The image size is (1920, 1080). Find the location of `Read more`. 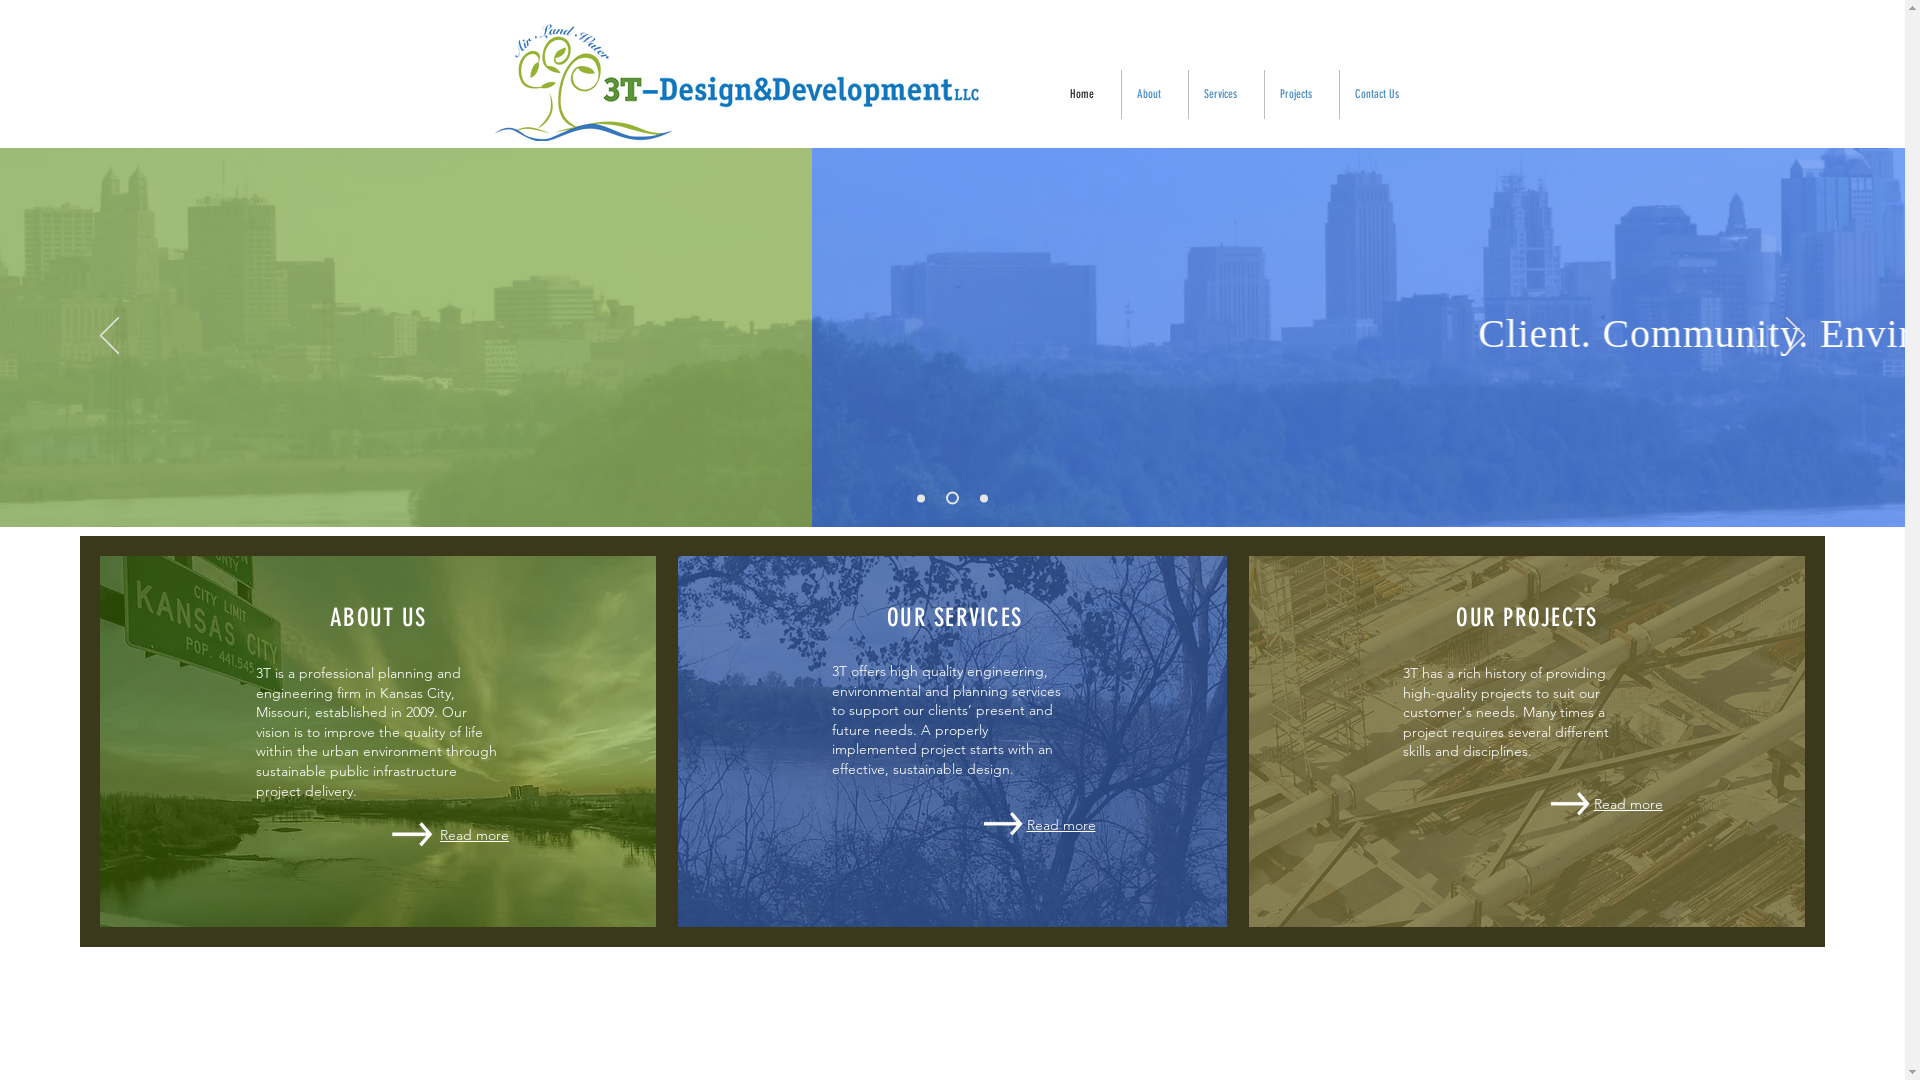

Read more is located at coordinates (474, 835).